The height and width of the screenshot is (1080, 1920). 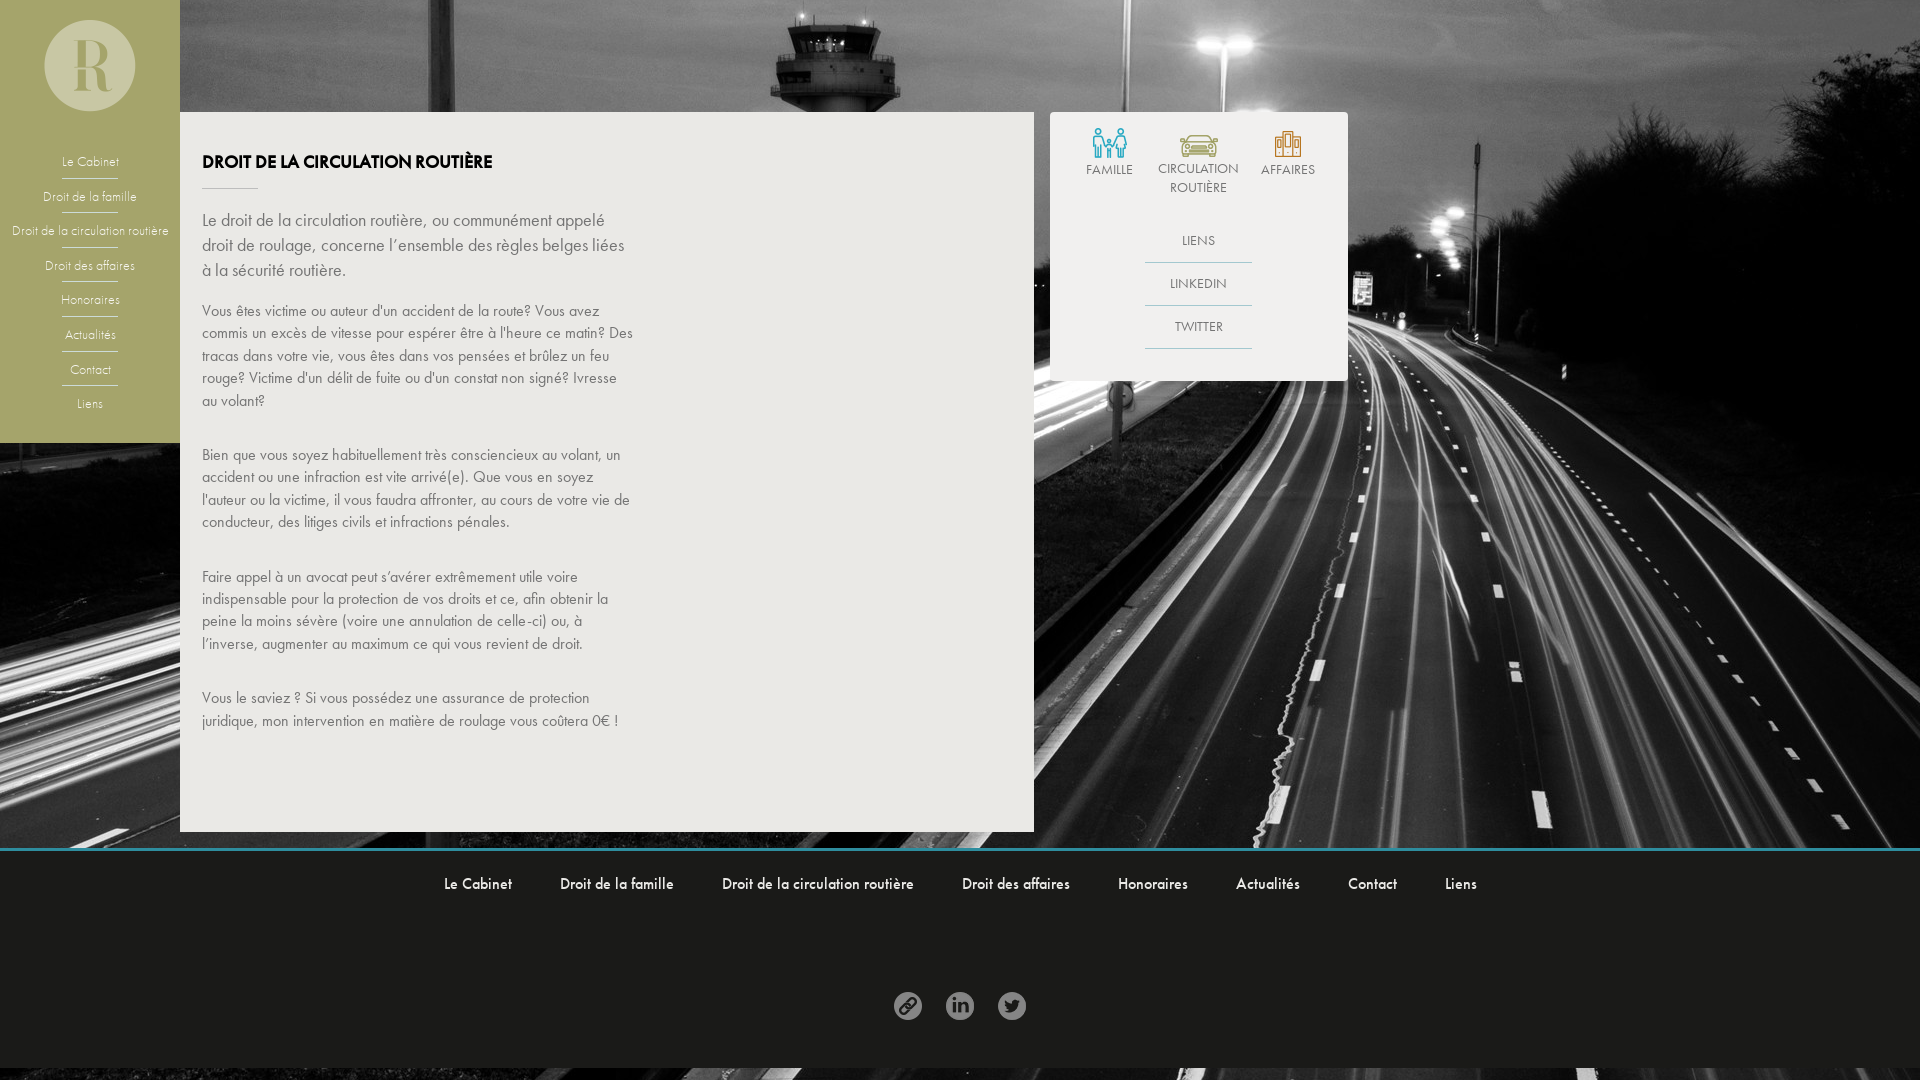 I want to click on Droit des affaires, so click(x=90, y=272).